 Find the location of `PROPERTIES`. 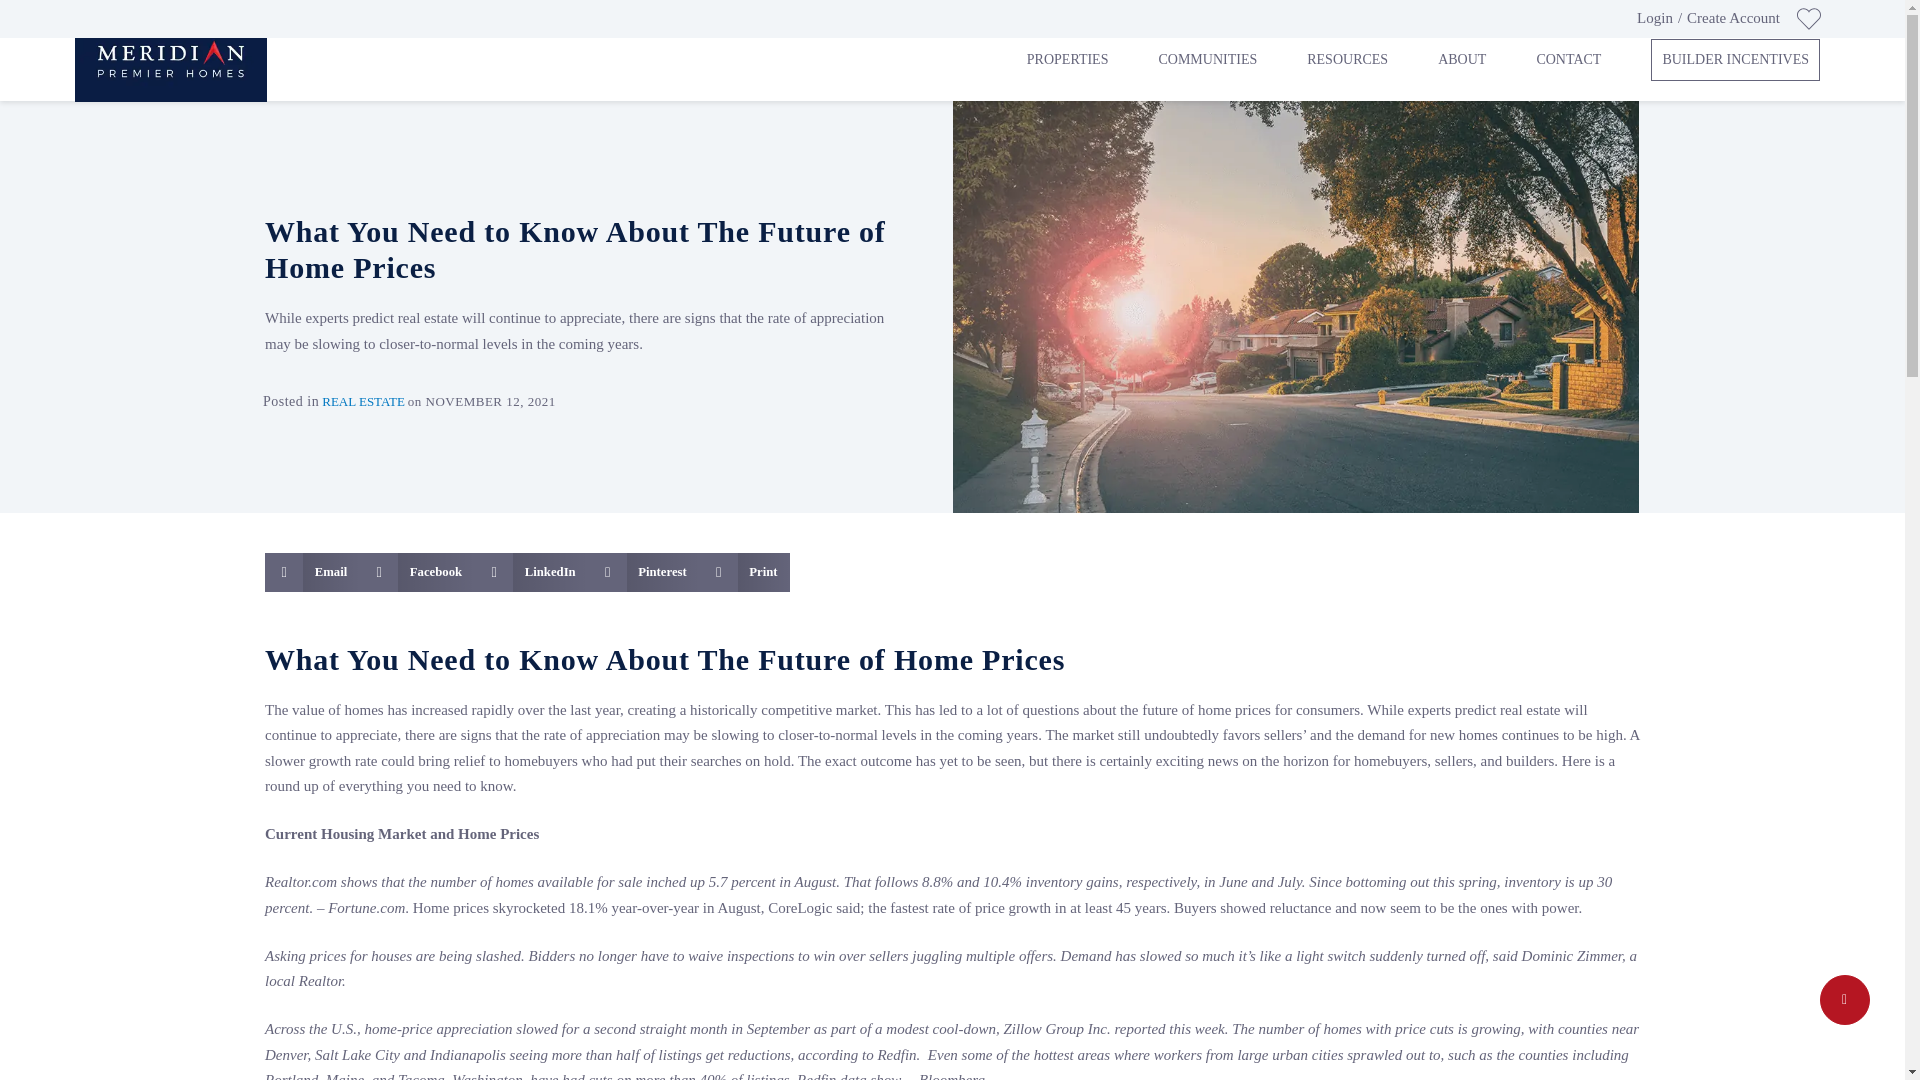

PROPERTIES is located at coordinates (1068, 60).